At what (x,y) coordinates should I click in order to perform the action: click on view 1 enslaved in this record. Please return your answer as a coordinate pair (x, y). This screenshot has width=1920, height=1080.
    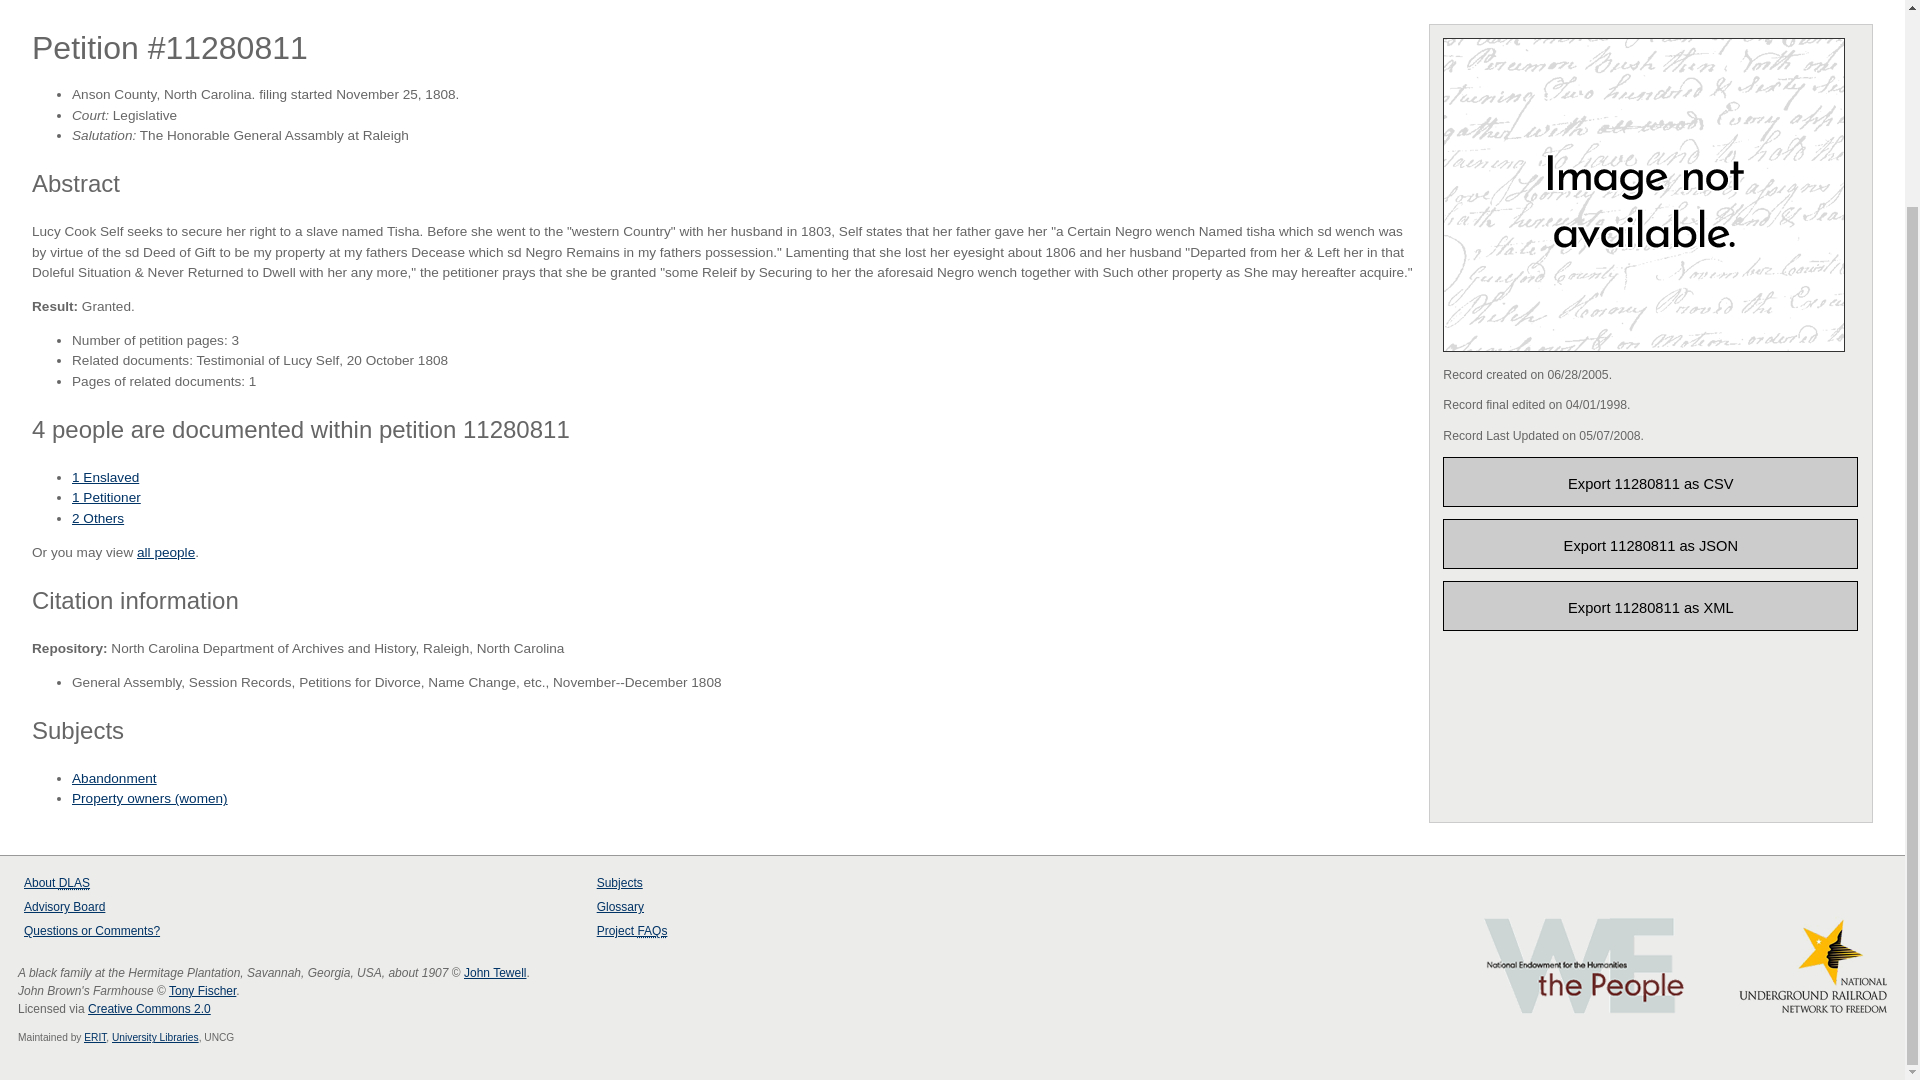
    Looking at the image, I should click on (105, 476).